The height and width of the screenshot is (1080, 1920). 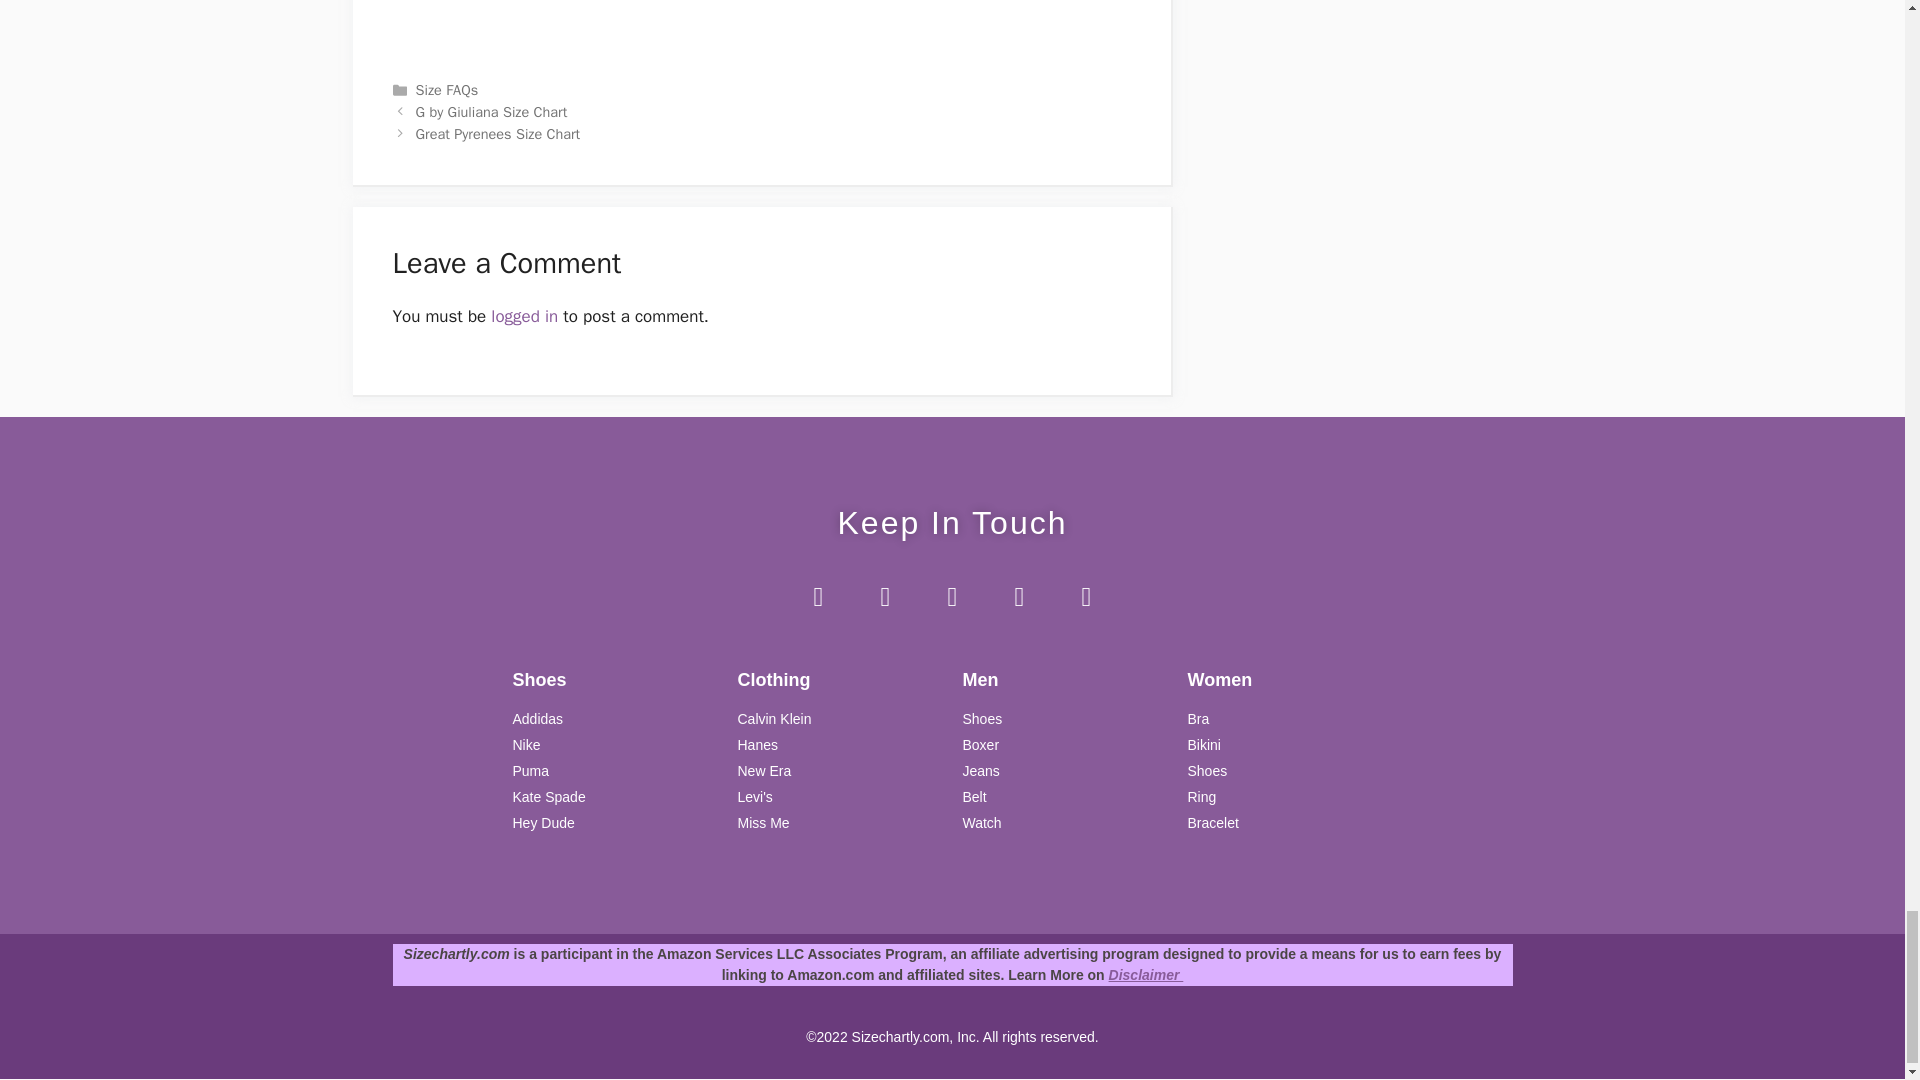 I want to click on Kate Spade, so click(x=614, y=797).